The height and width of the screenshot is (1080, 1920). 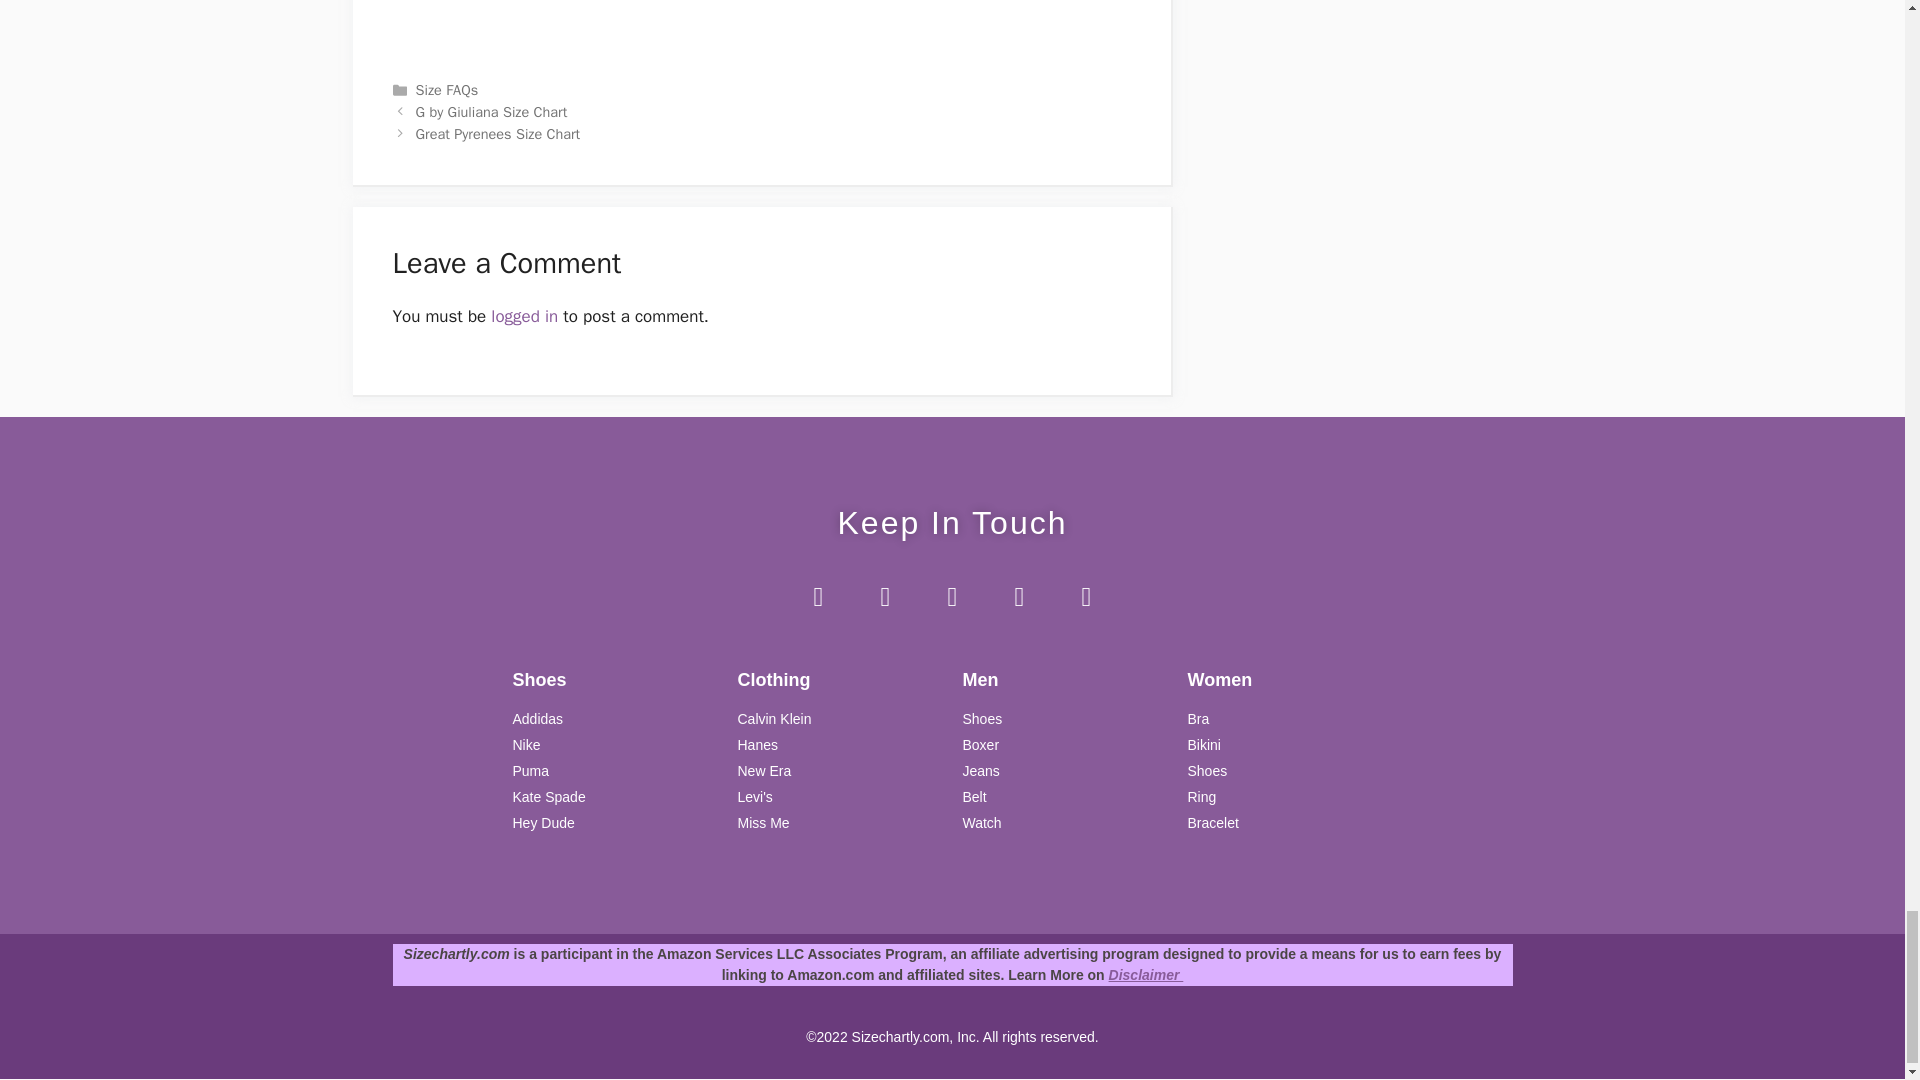 I want to click on Kate Spade, so click(x=614, y=797).